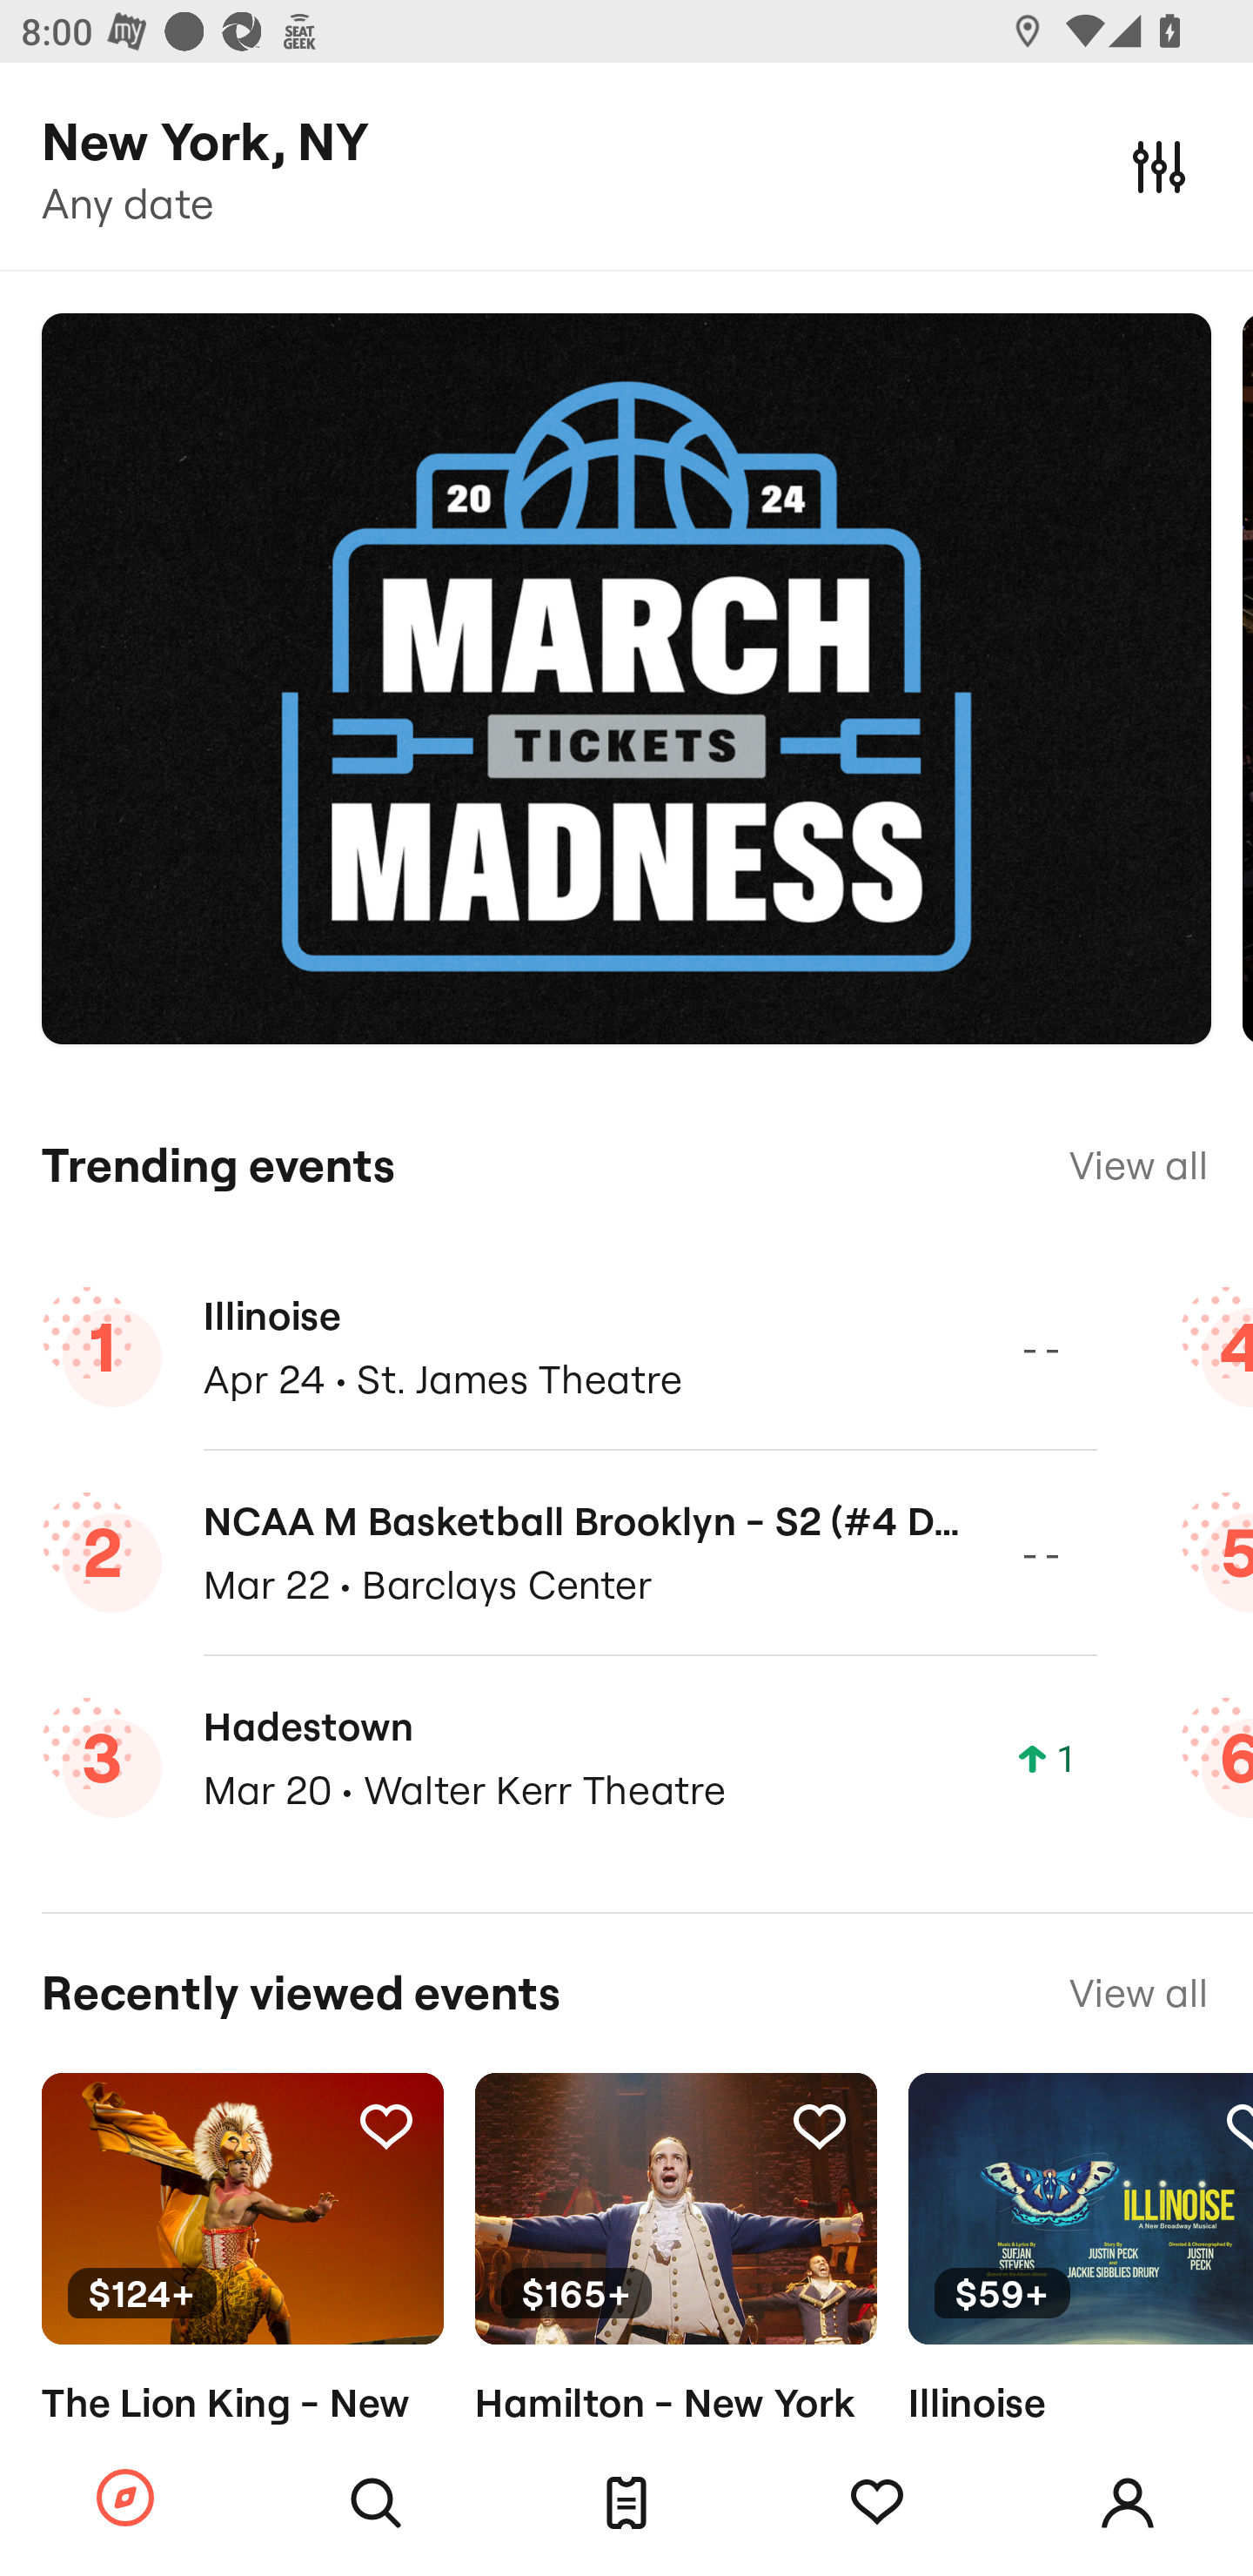 The width and height of the screenshot is (1253, 2576). What do you see at coordinates (1081, 2298) in the screenshot?
I see `Tracking $59+ Illinoise Wed, Apr 24, 8 PM` at bounding box center [1081, 2298].